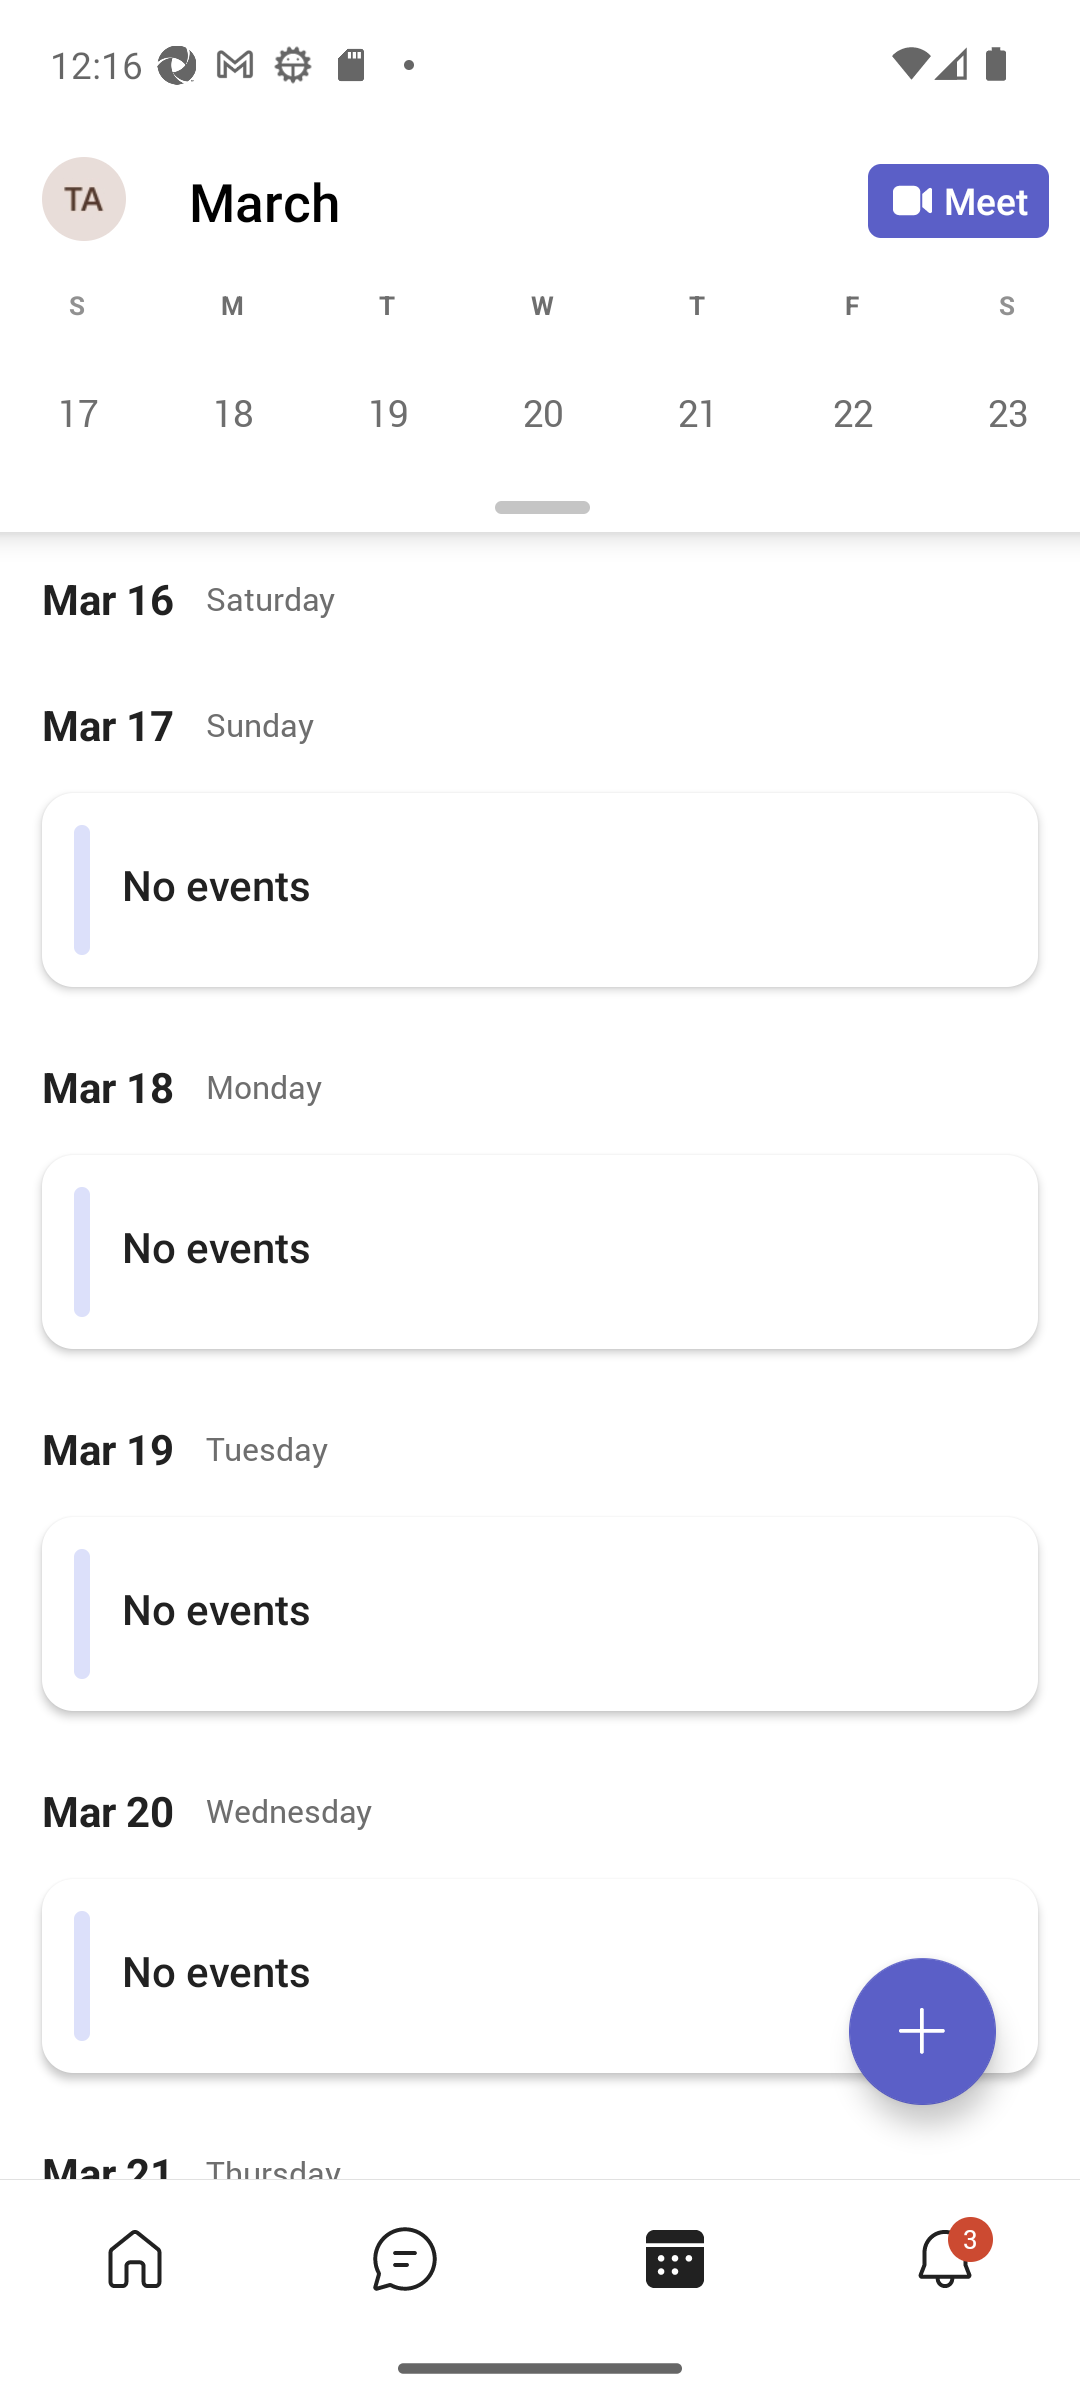 This screenshot has width=1080, height=2400. What do you see at coordinates (852, 412) in the screenshot?
I see `Friday, March 22 22` at bounding box center [852, 412].